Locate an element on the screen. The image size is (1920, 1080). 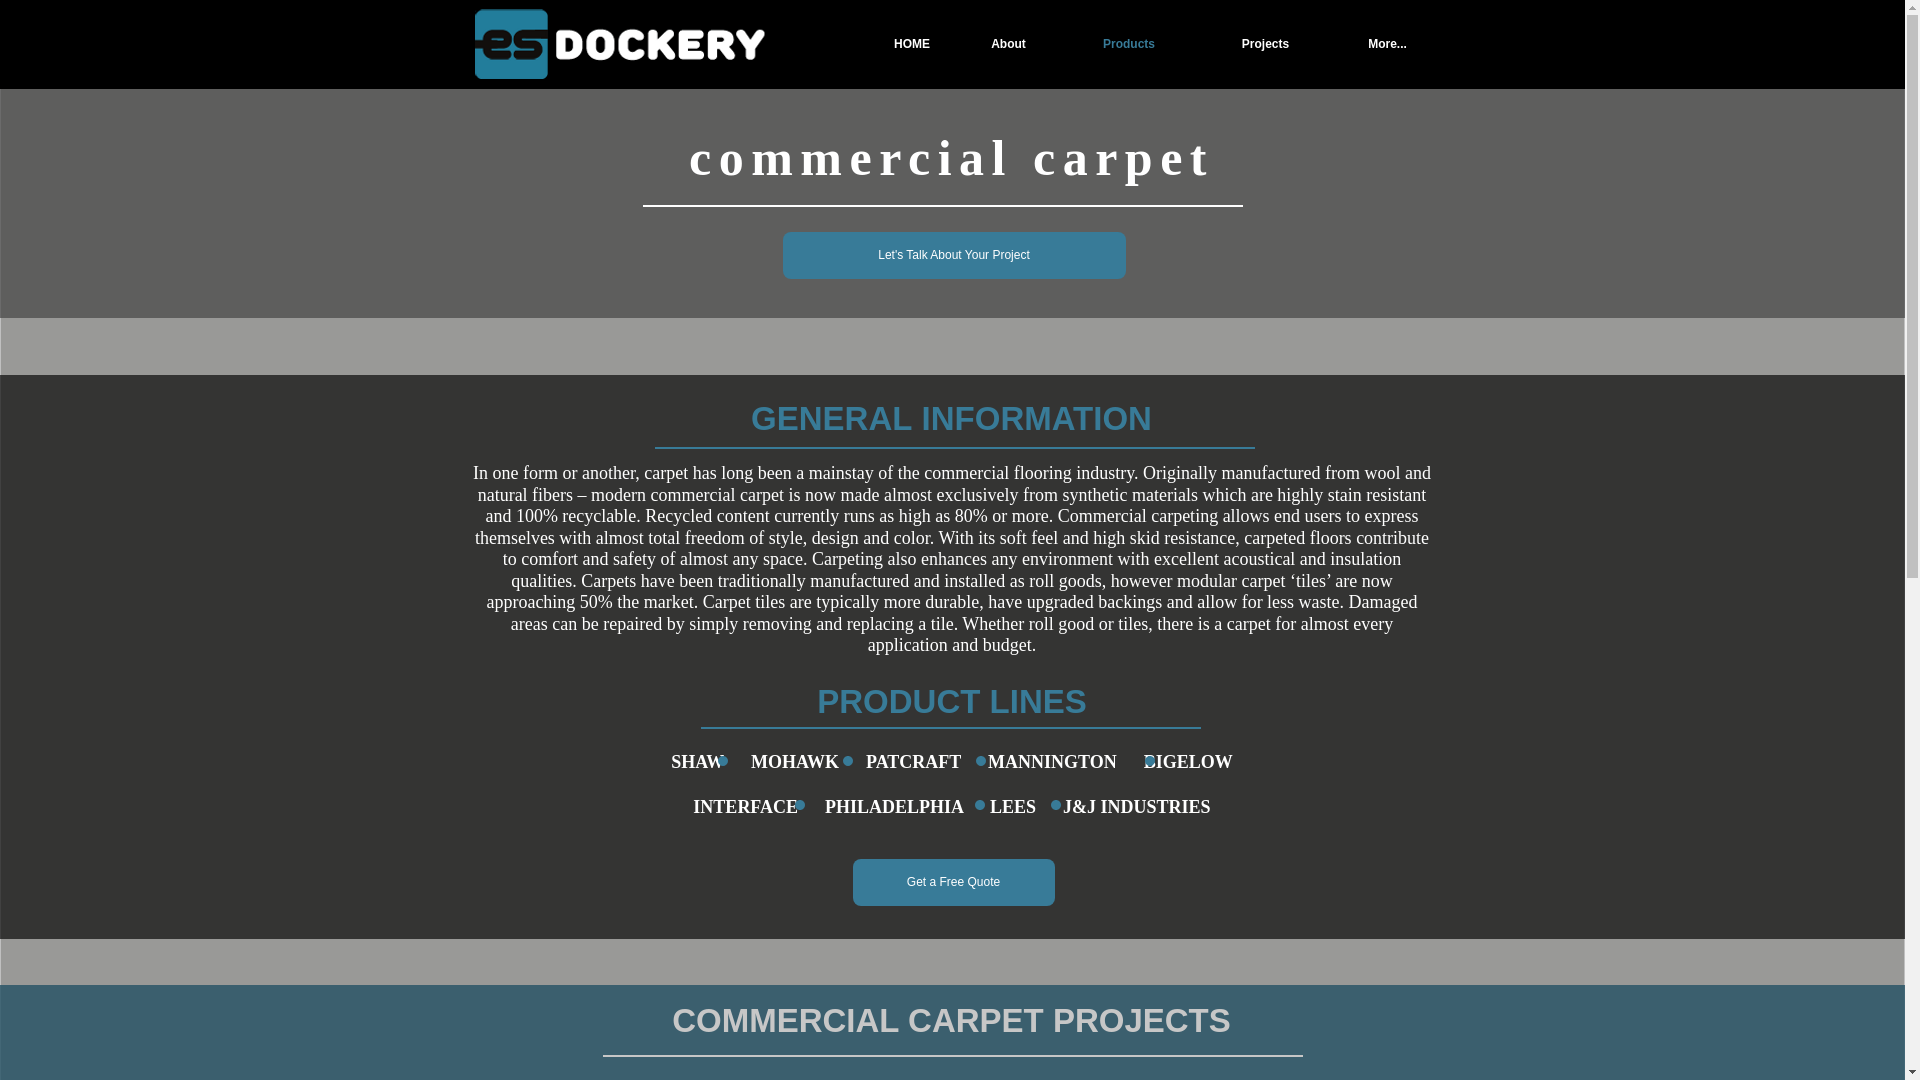
Products is located at coordinates (1128, 43).